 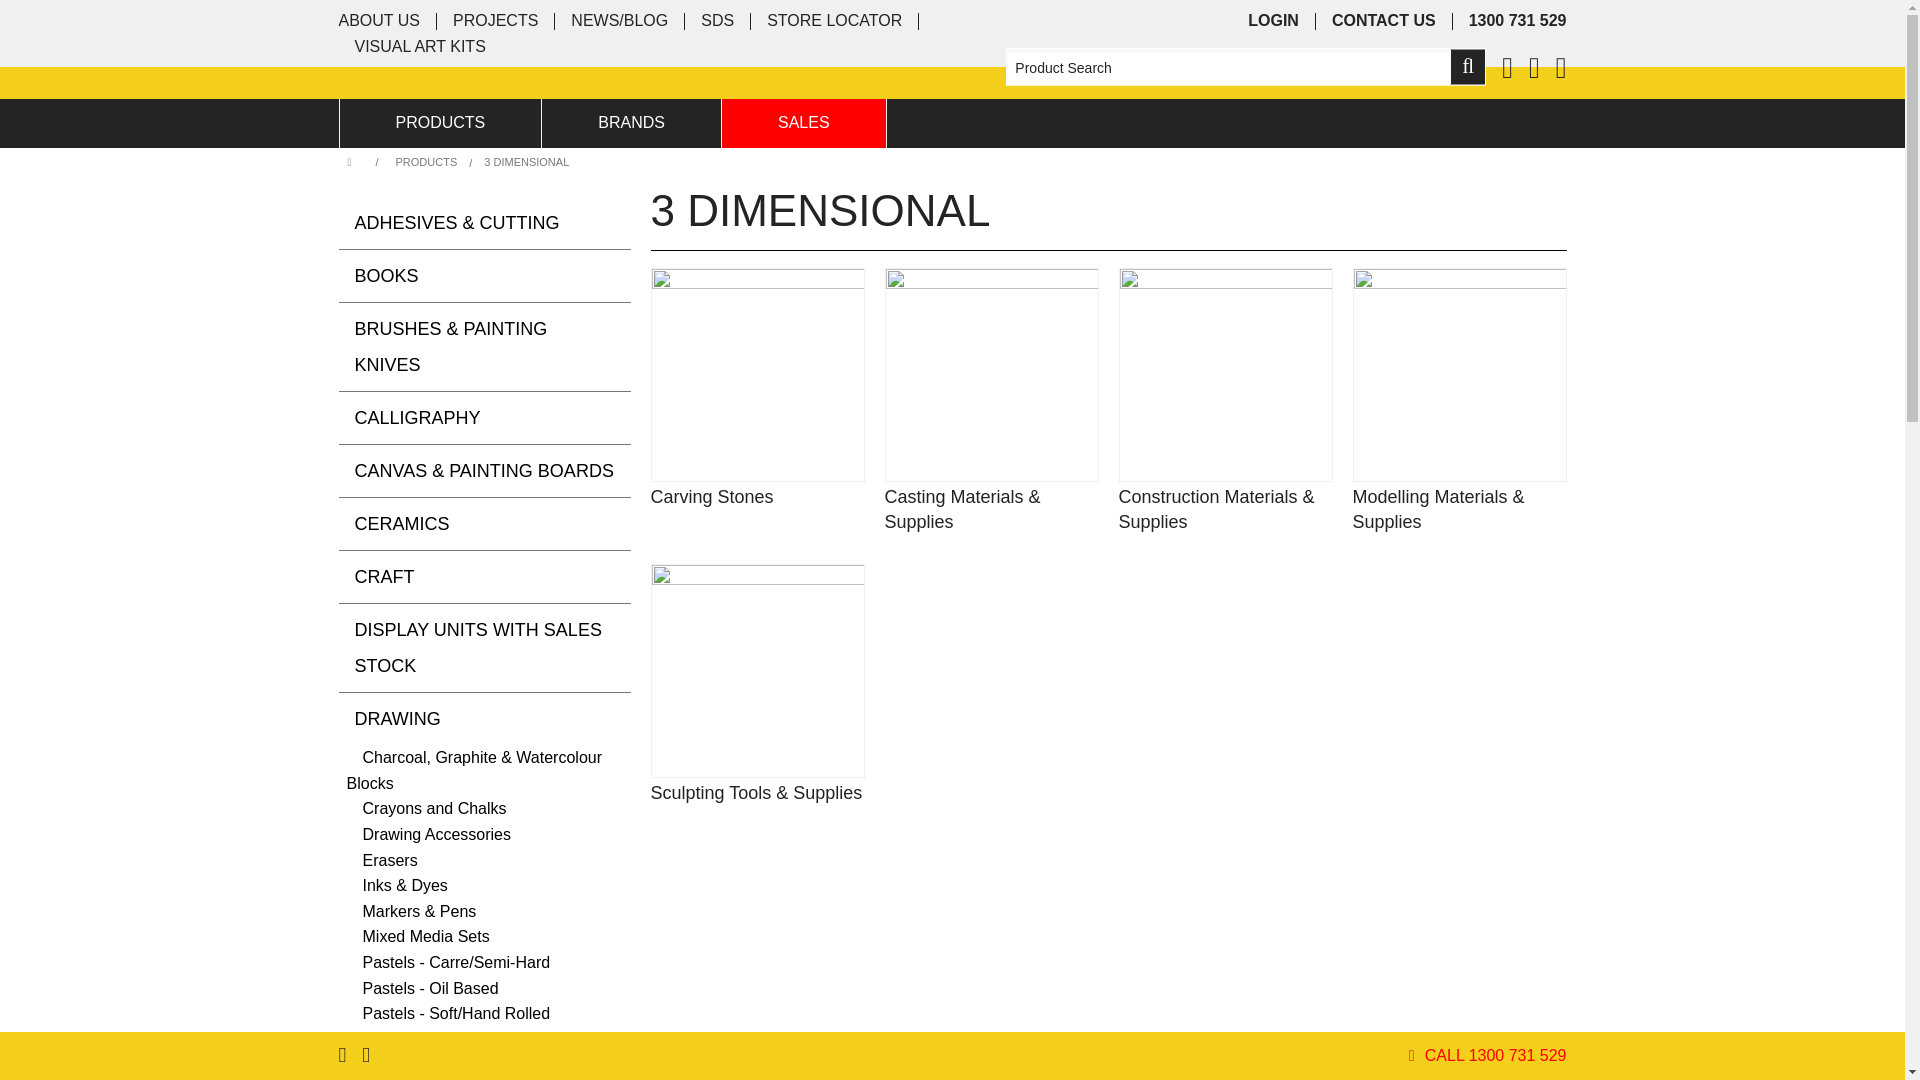 I want to click on LOGIN, so click(x=1274, y=22).